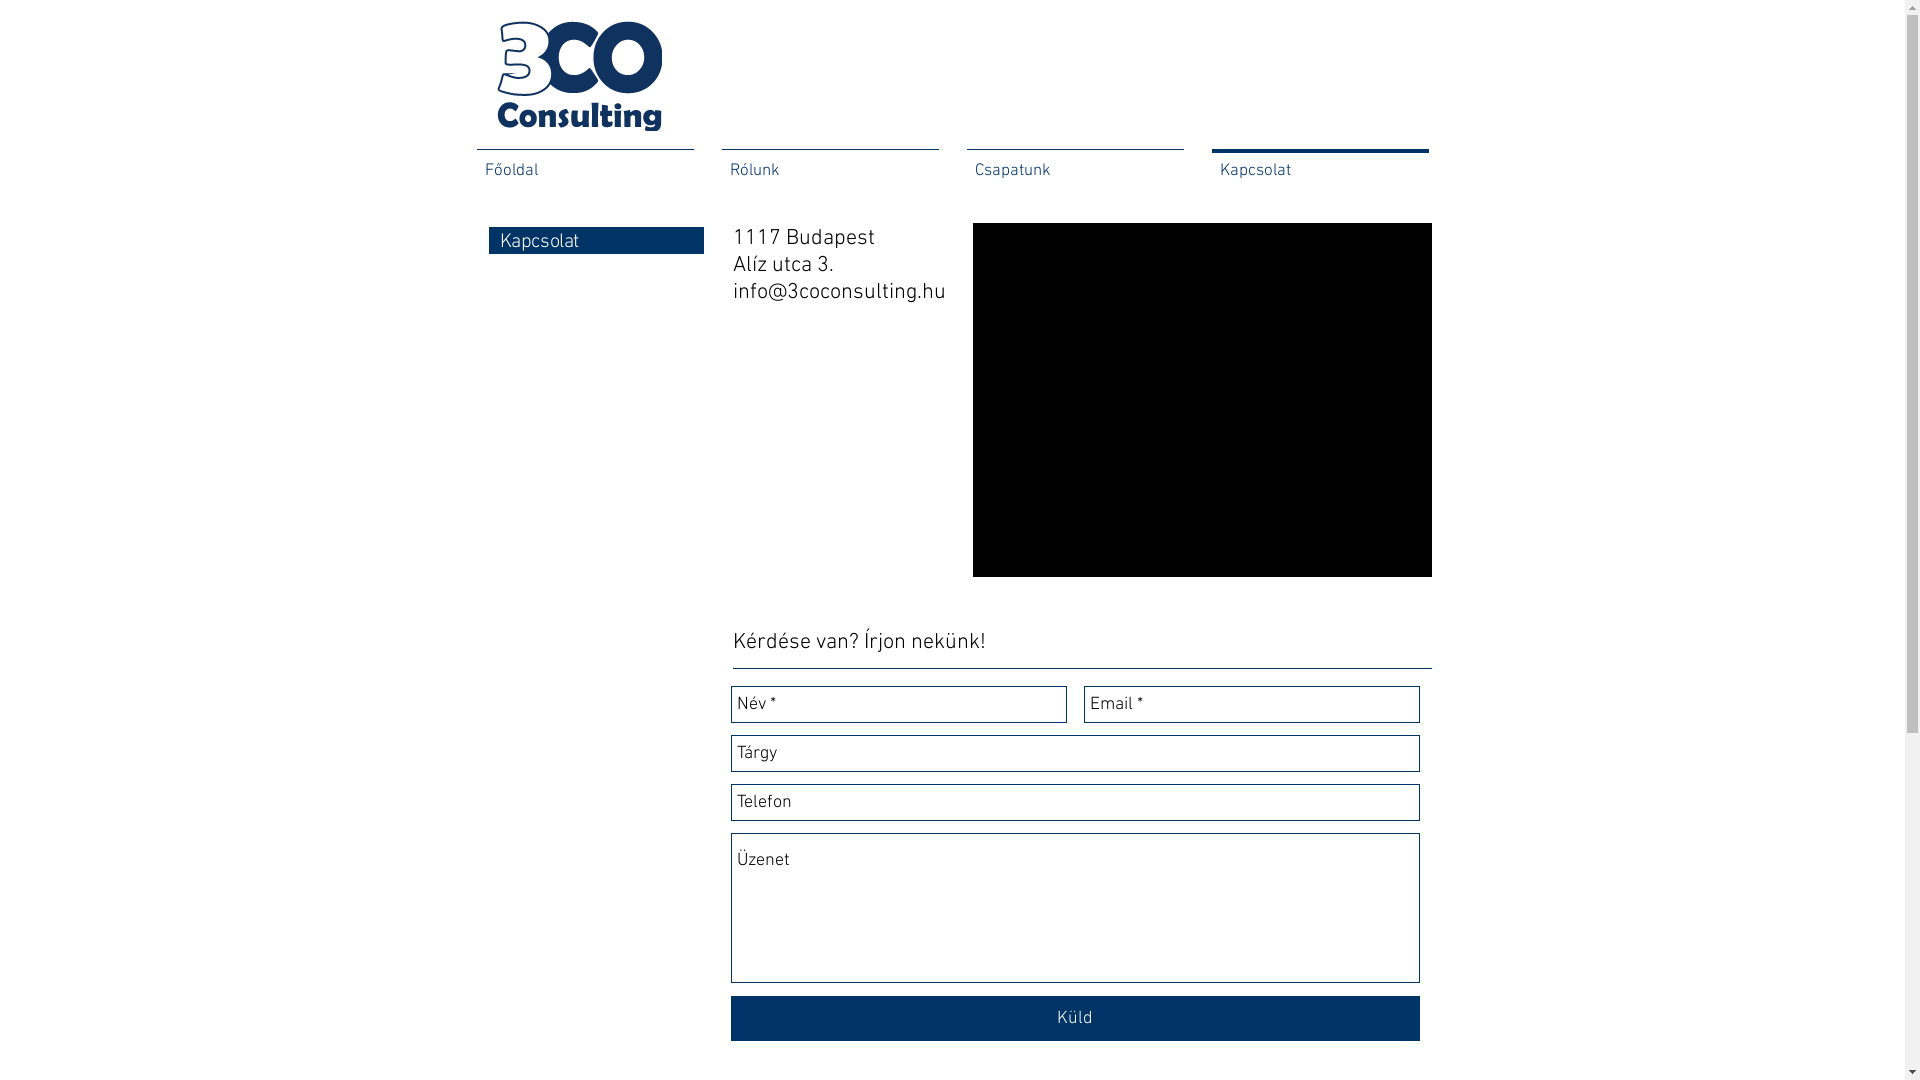  I want to click on info@3coconsulting.hu, so click(838, 292).